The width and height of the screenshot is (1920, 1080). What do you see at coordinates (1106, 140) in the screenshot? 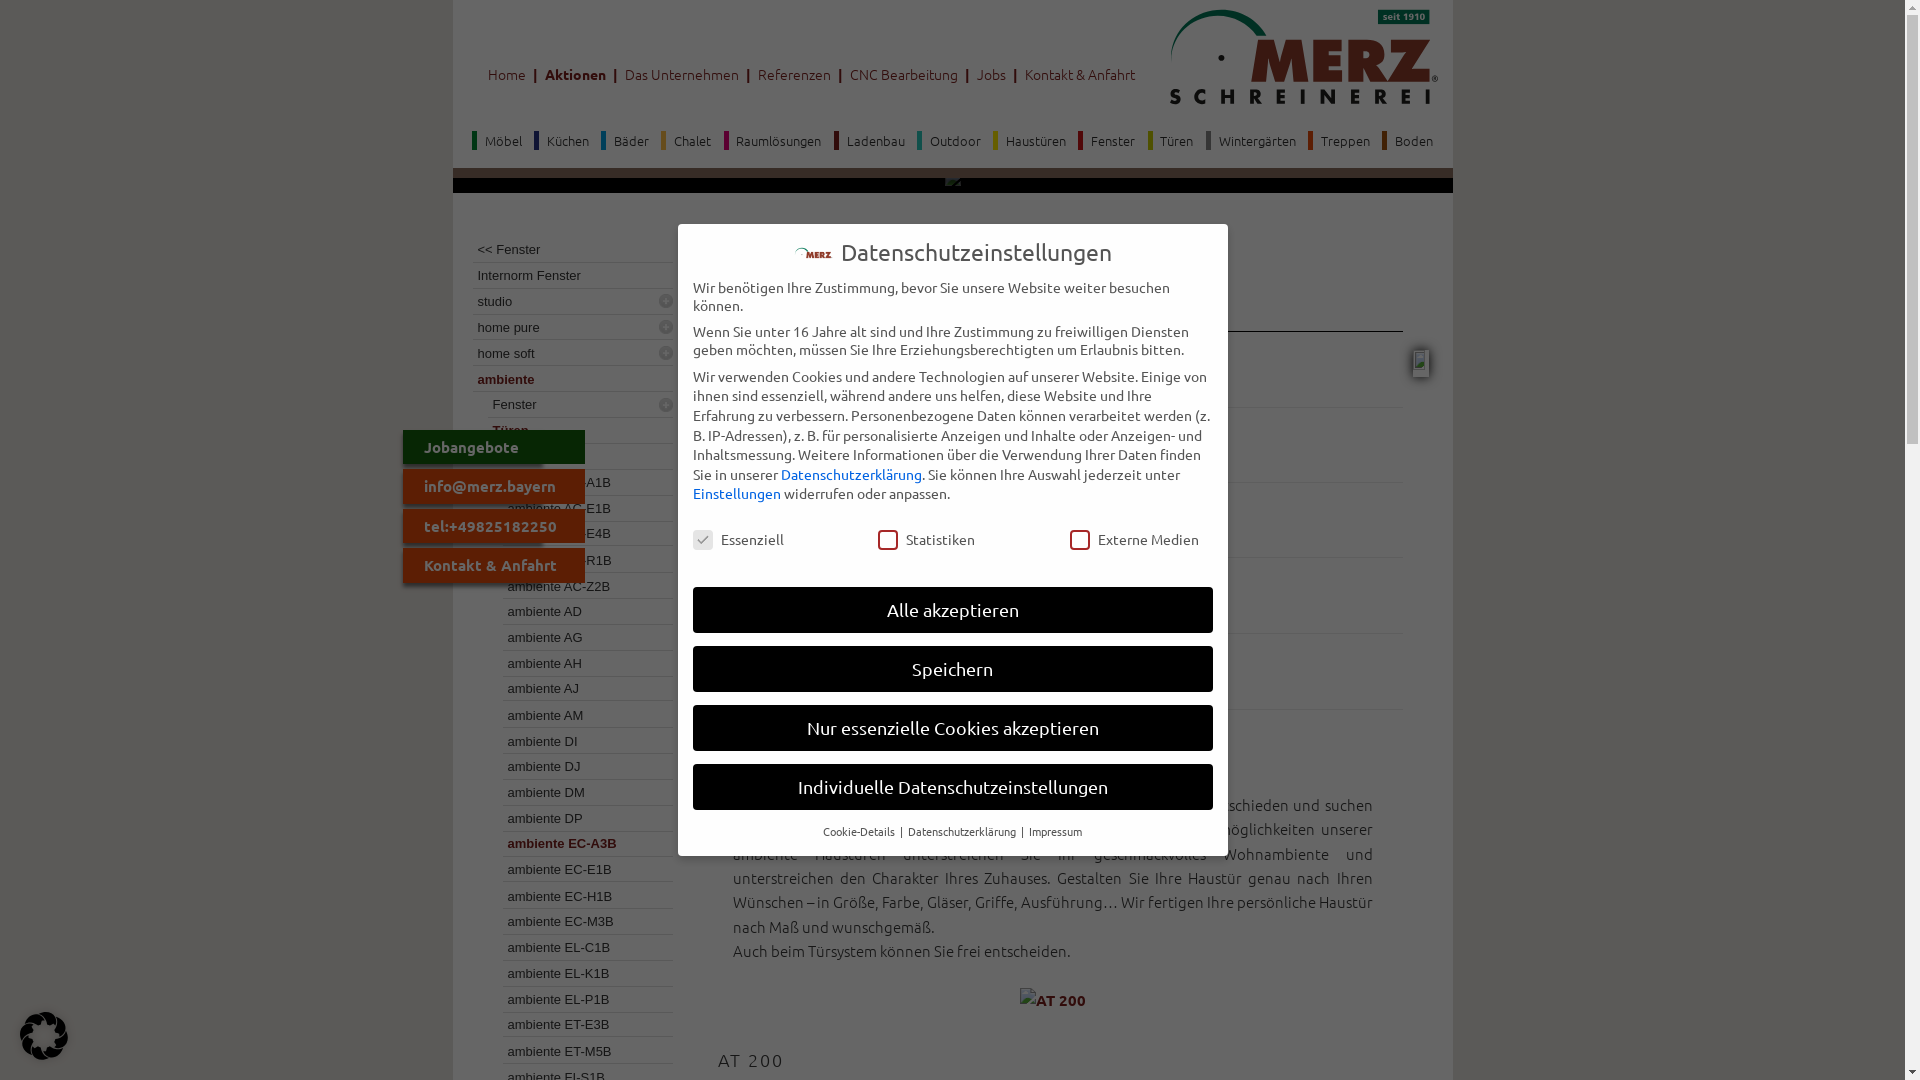
I see `Fenster` at bounding box center [1106, 140].